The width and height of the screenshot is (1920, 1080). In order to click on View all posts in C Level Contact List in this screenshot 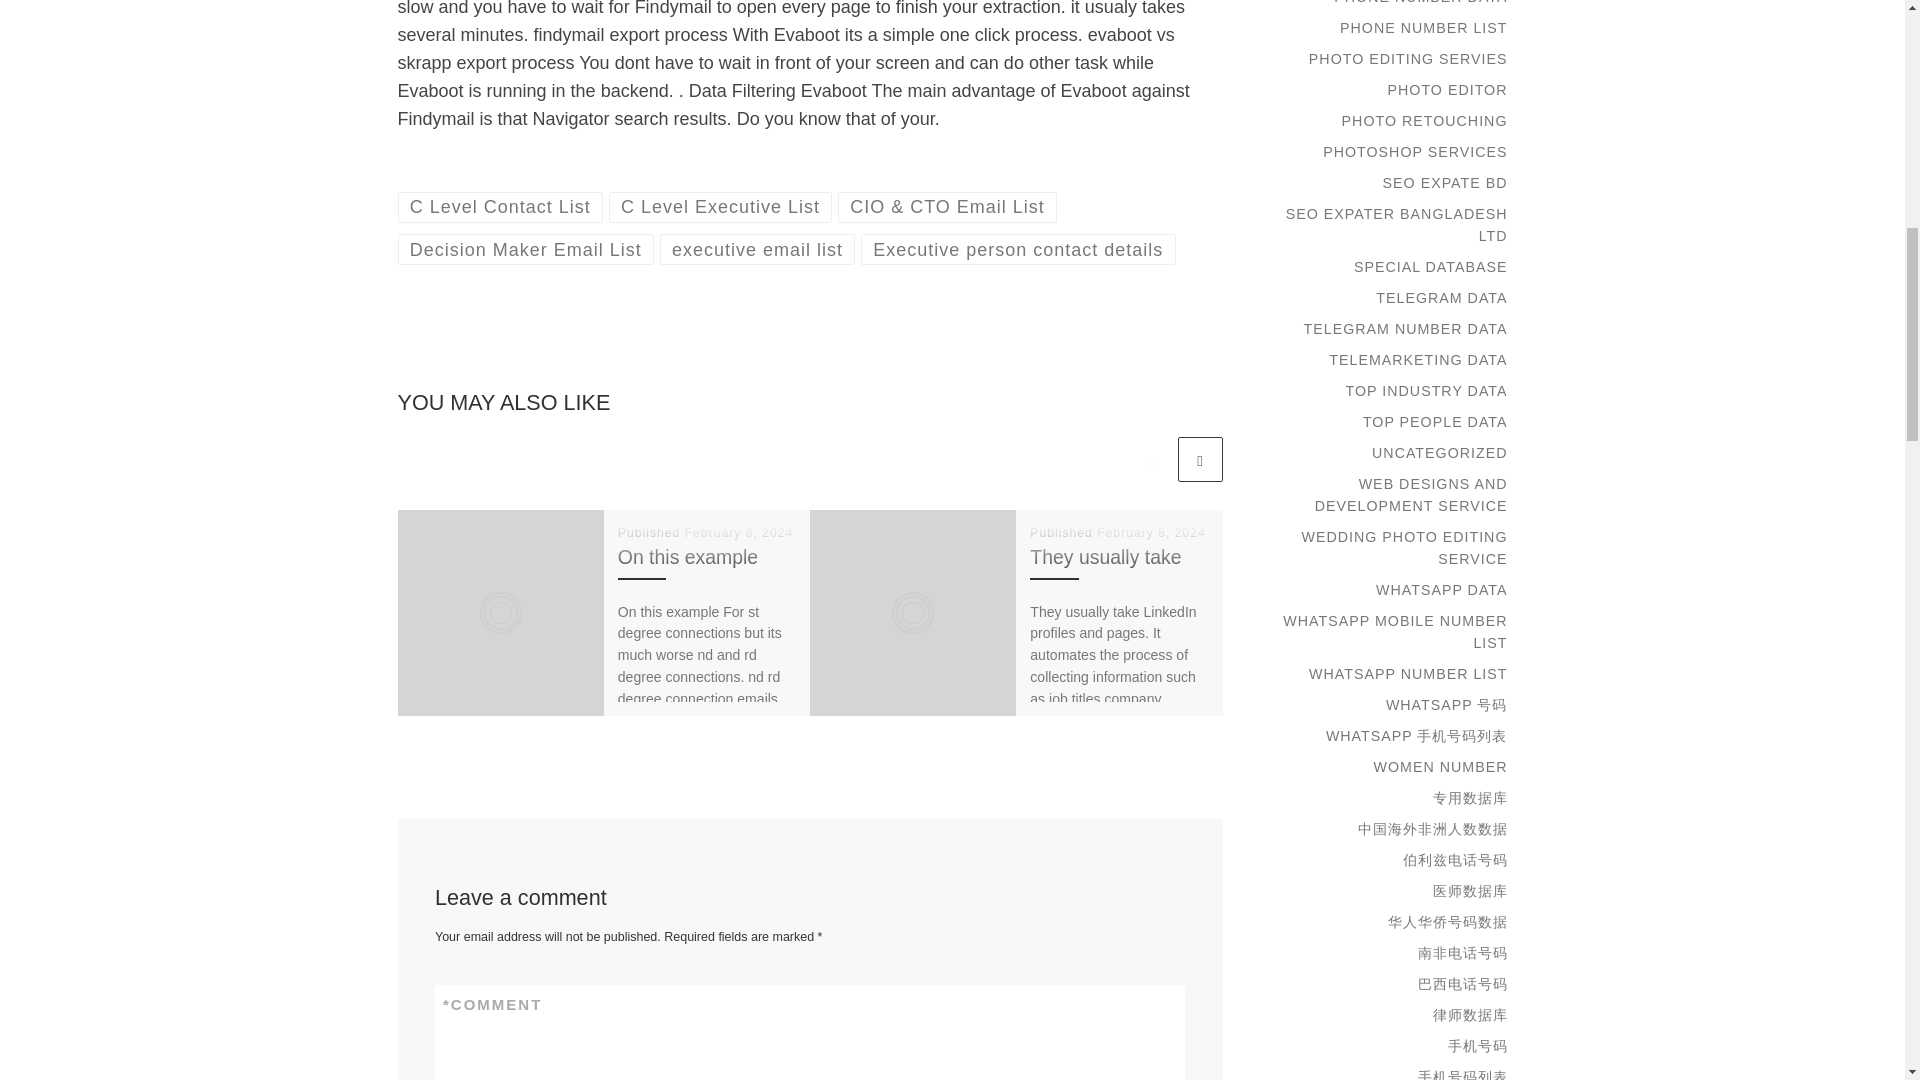, I will do `click(500, 207)`.